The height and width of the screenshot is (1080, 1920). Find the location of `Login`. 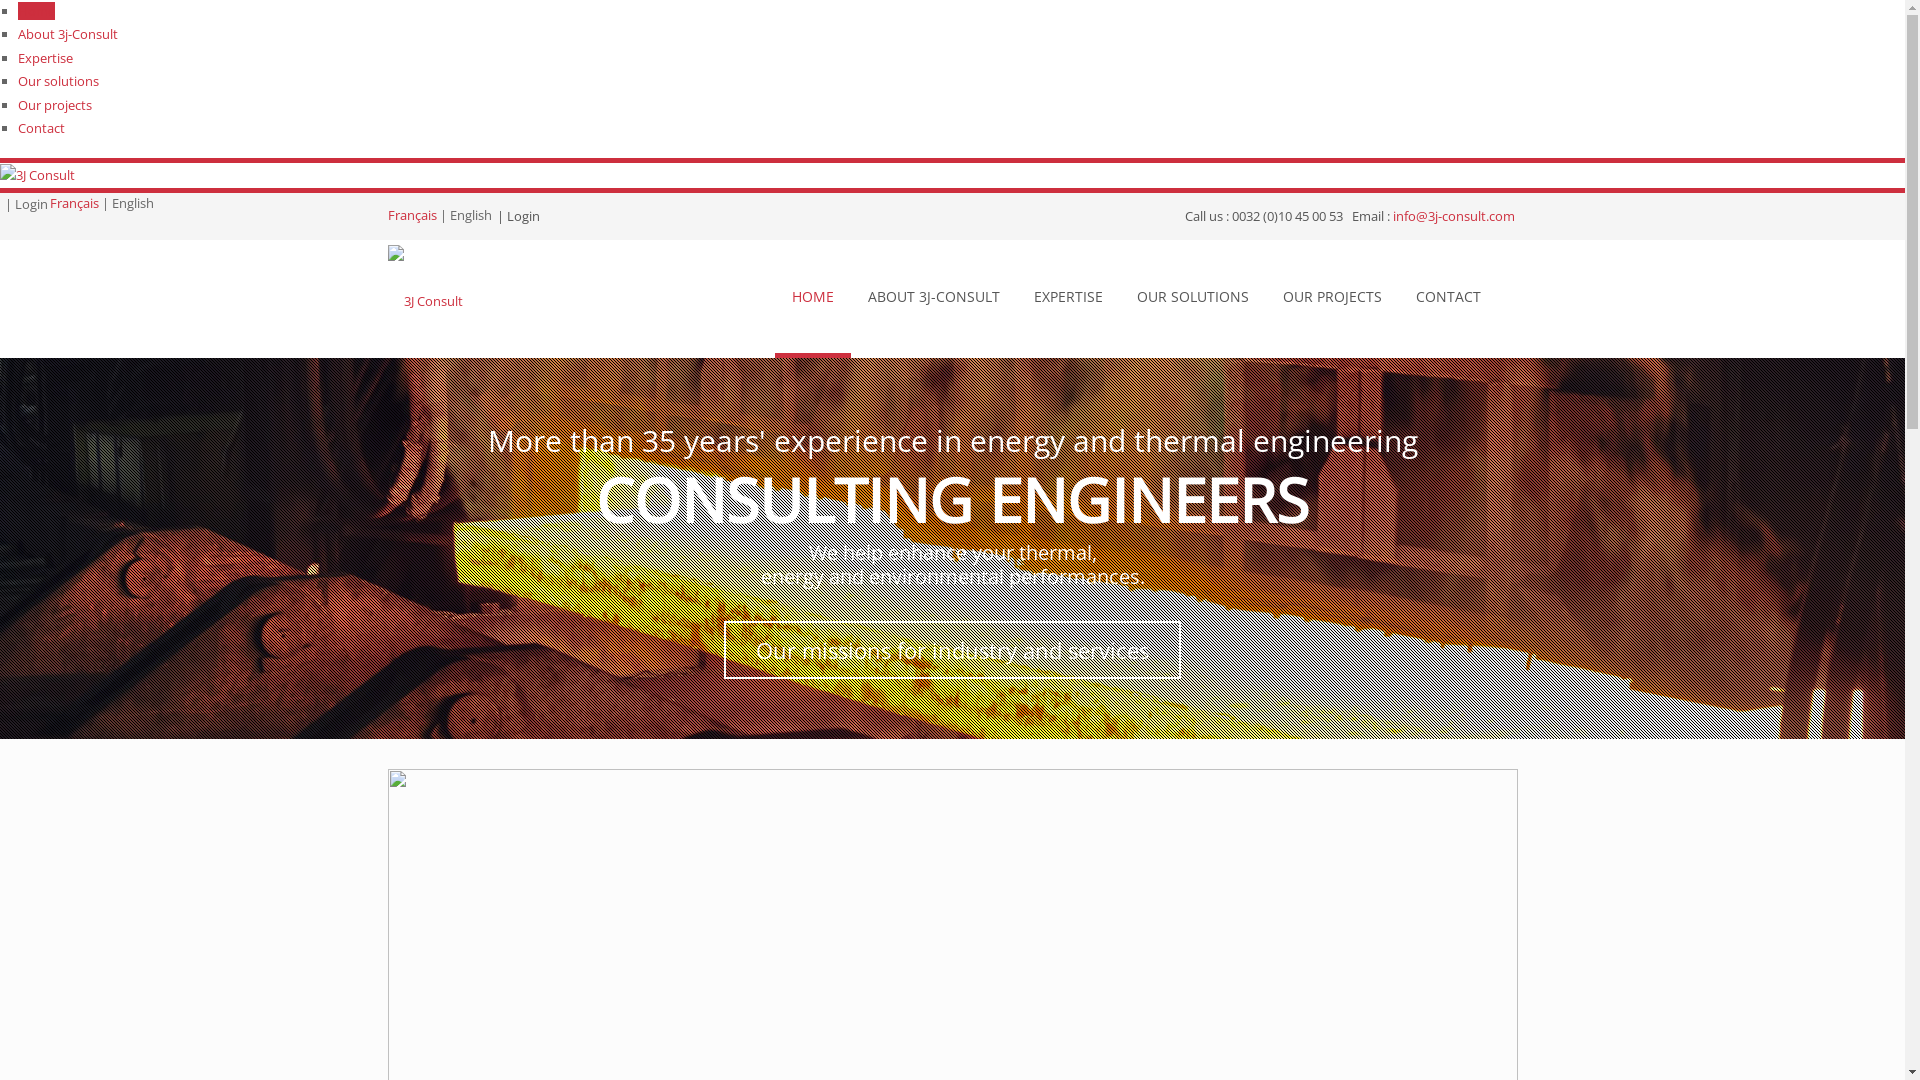

Login is located at coordinates (32, 204).